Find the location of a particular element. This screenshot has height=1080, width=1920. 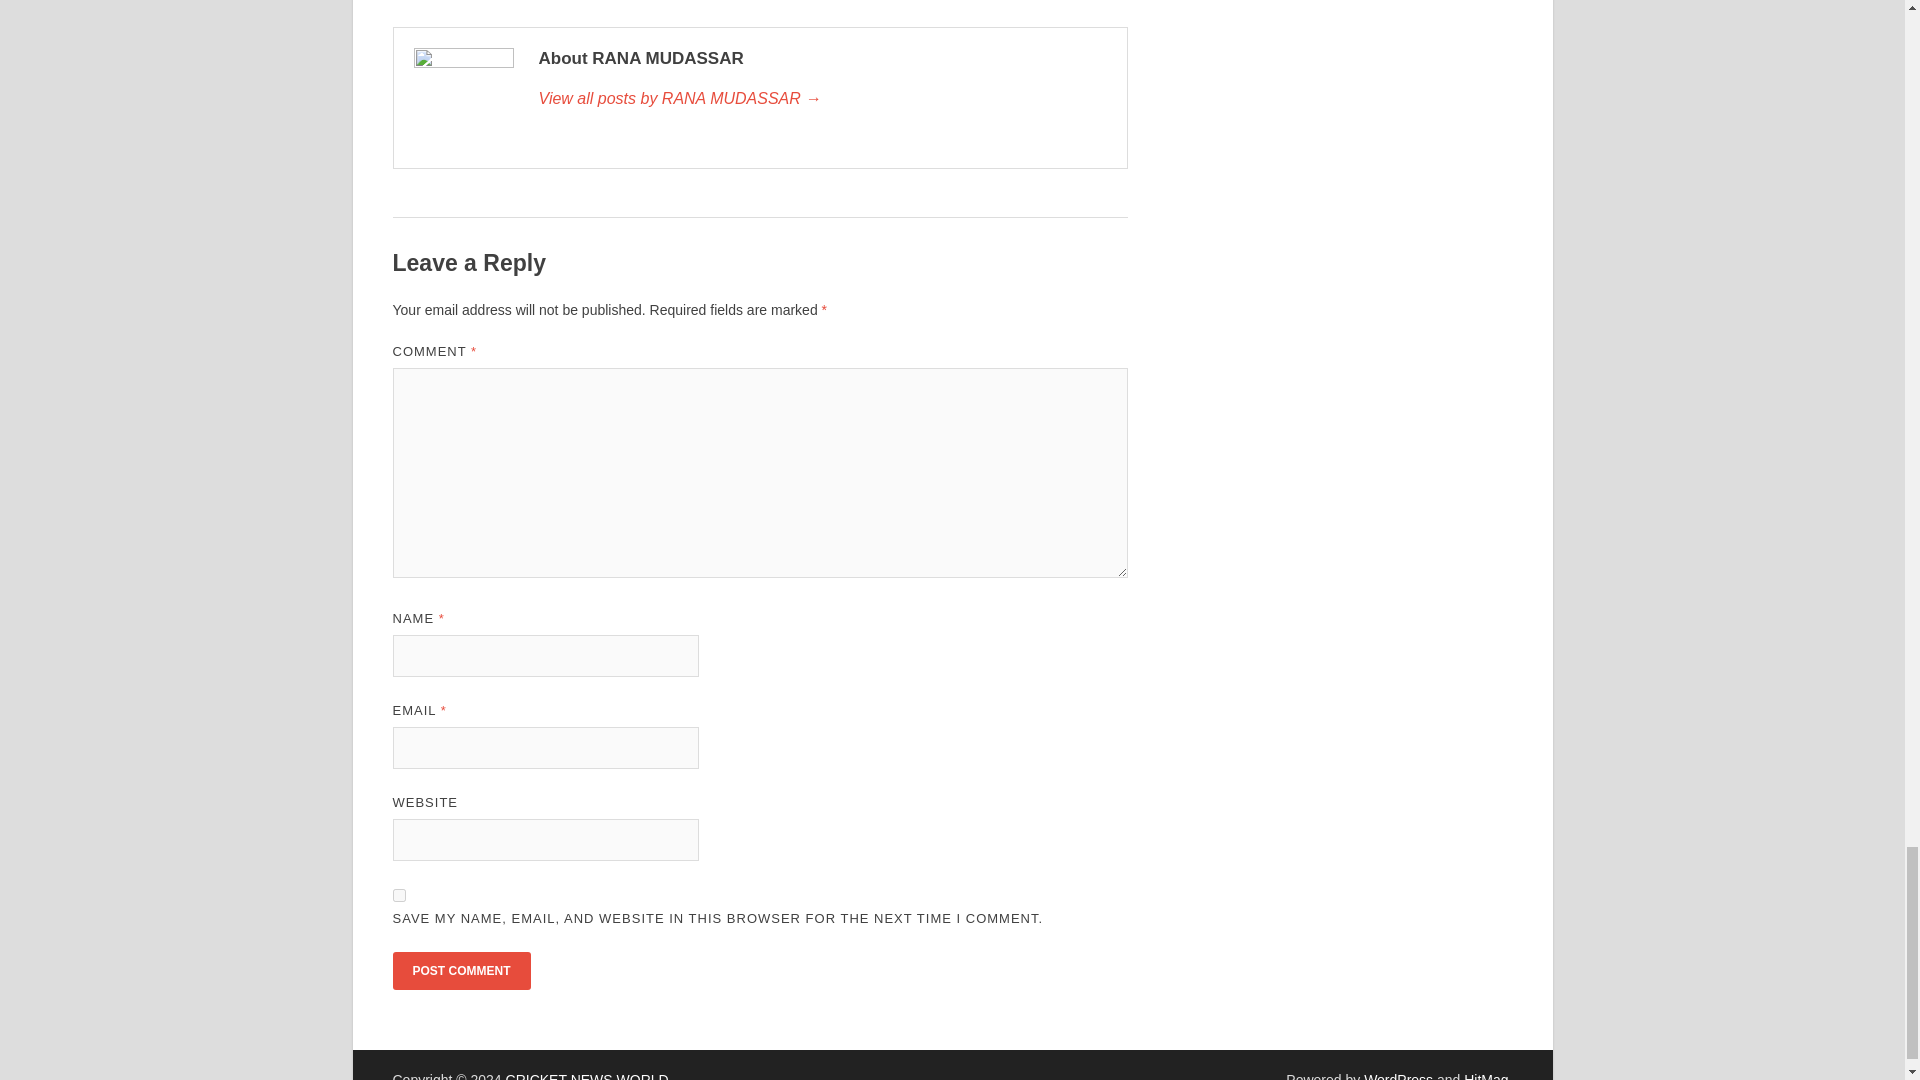

Post Comment is located at coordinates (460, 970).